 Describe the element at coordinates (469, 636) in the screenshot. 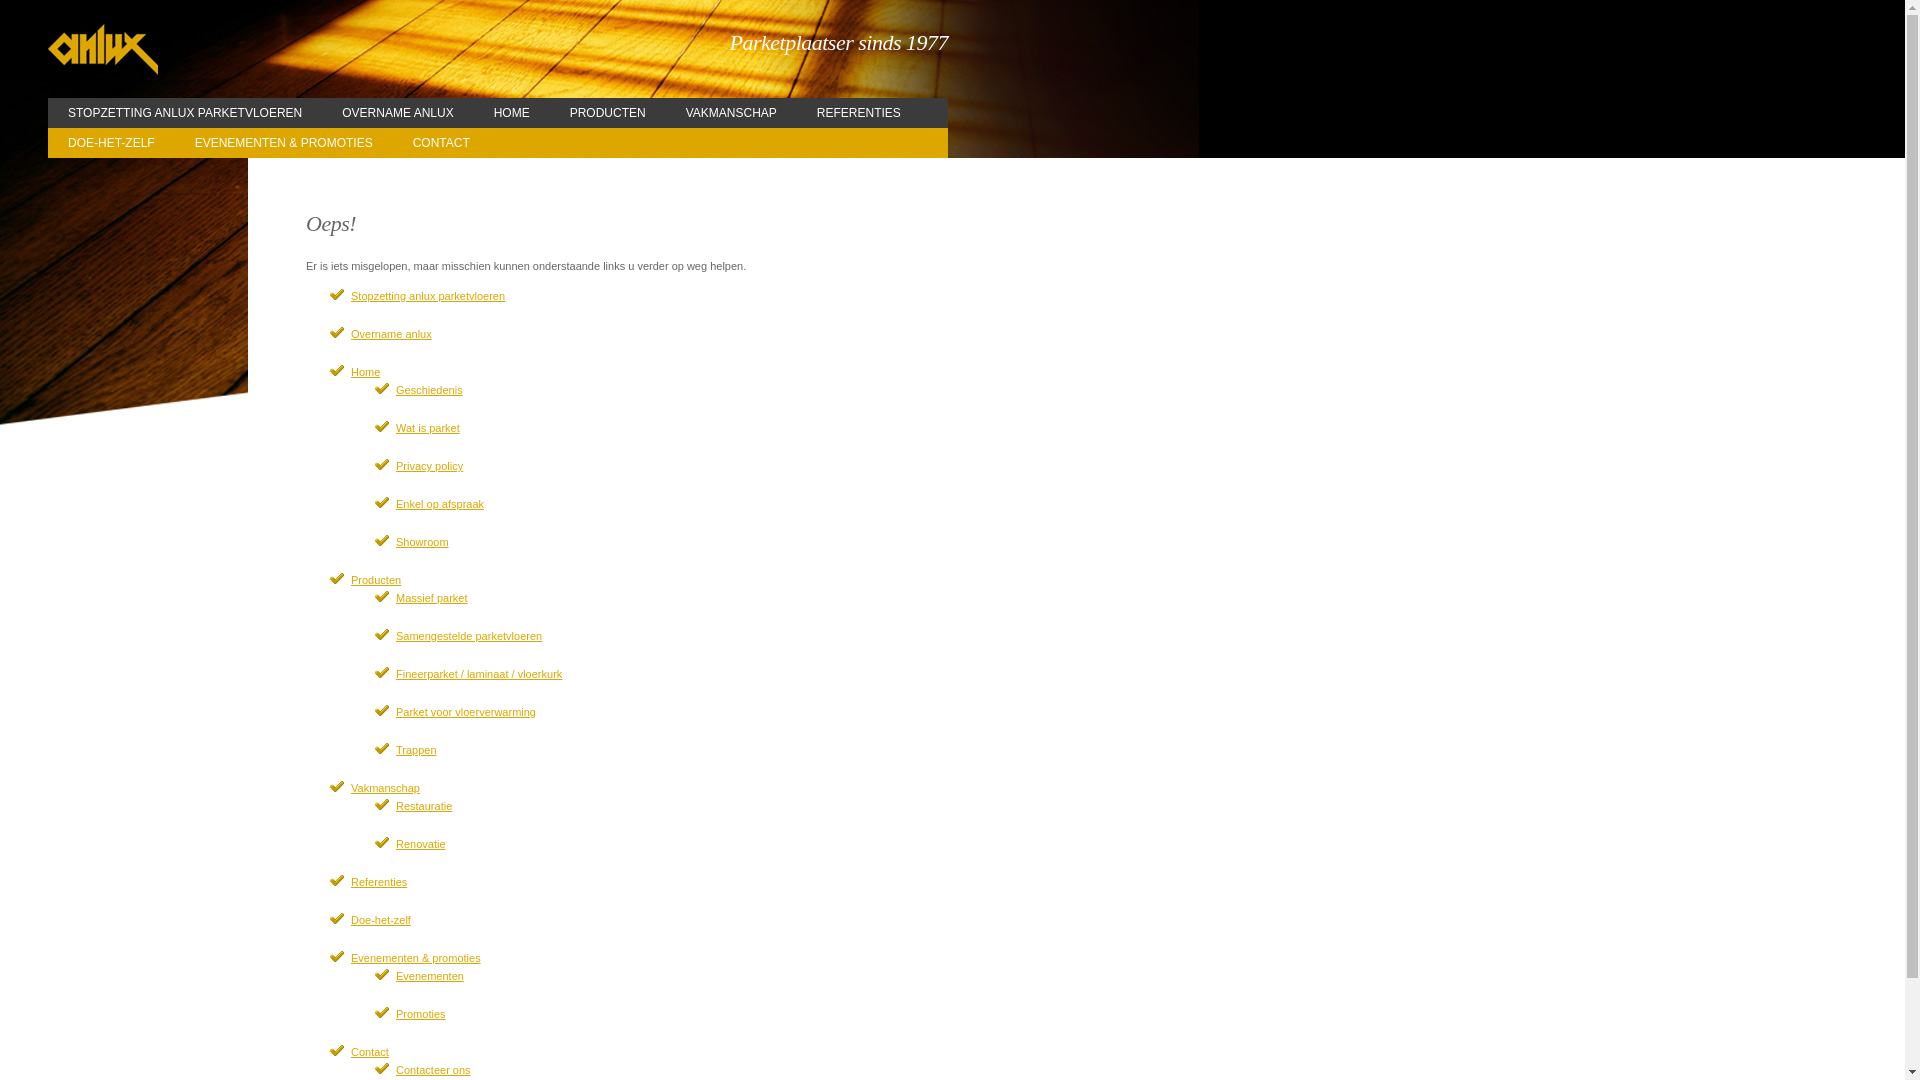

I see `Samengestelde parketvloeren` at that location.